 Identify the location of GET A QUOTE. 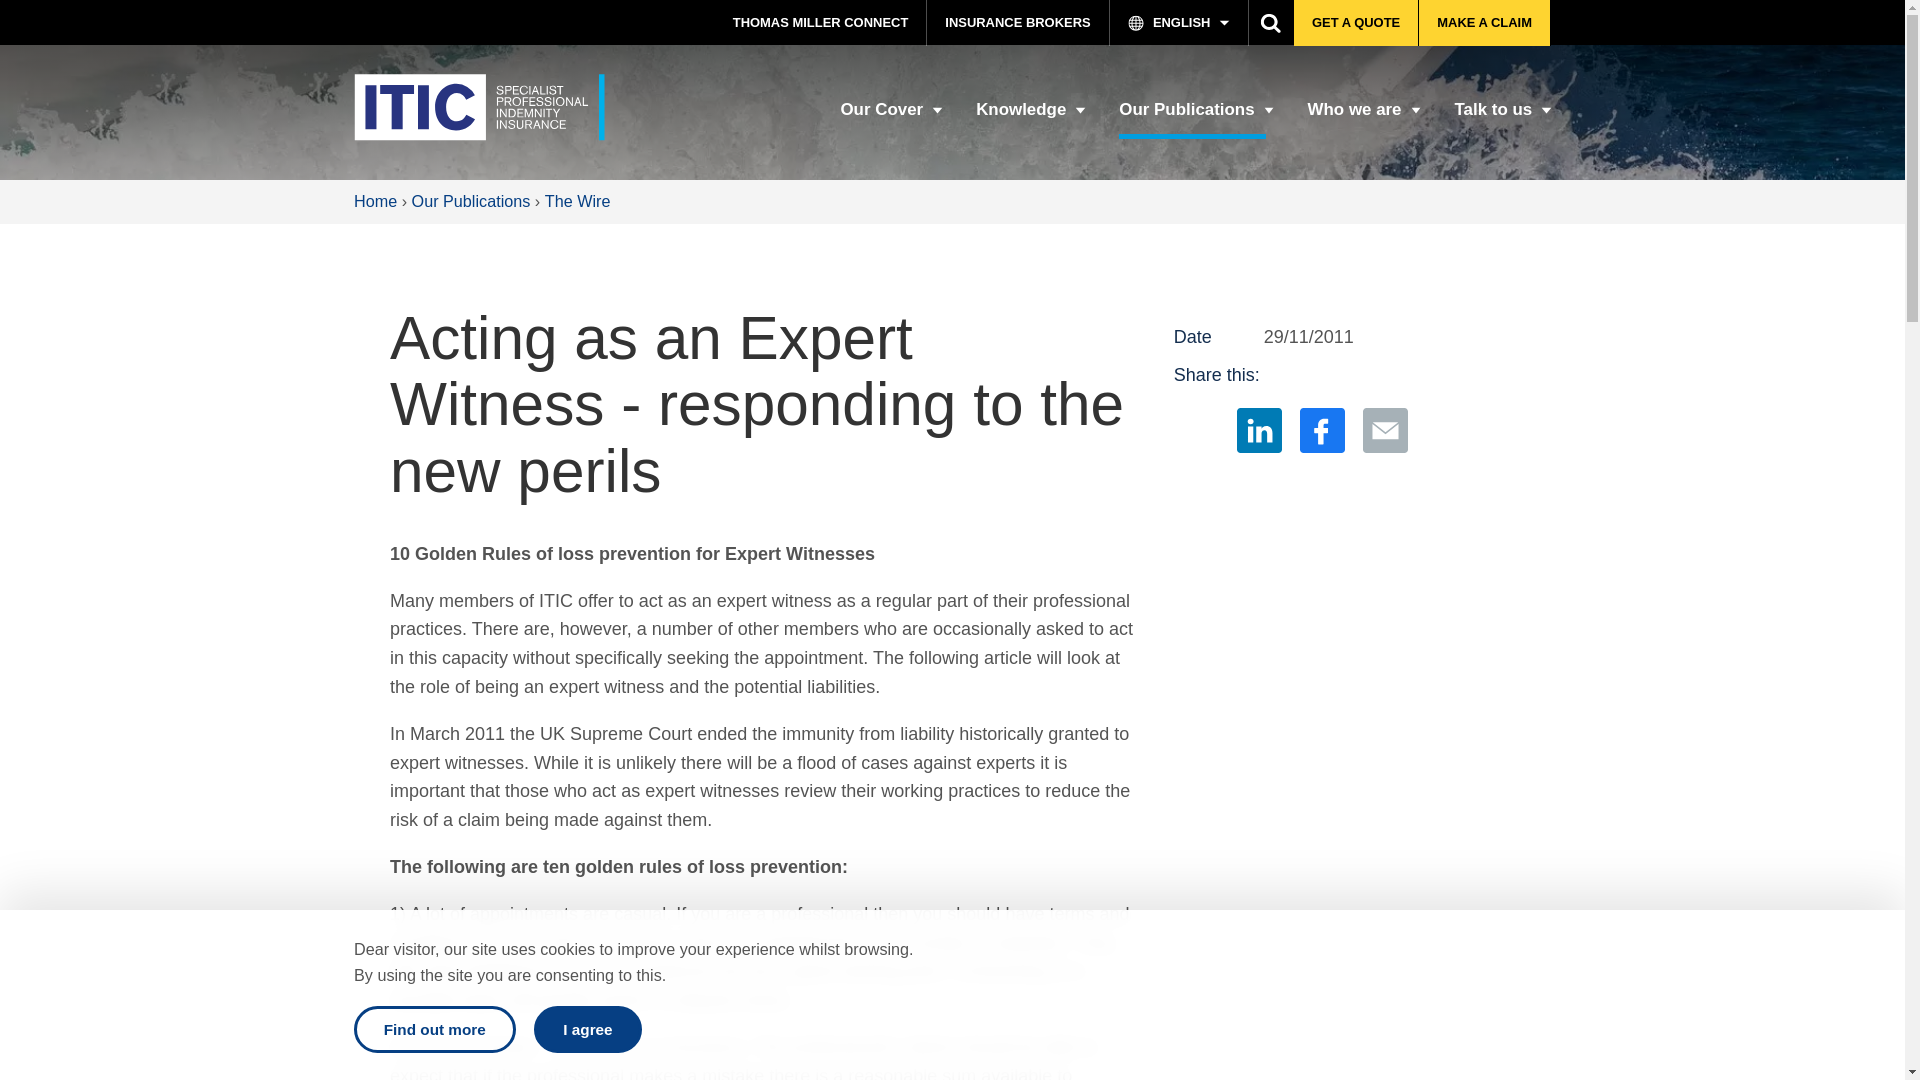
(1356, 23).